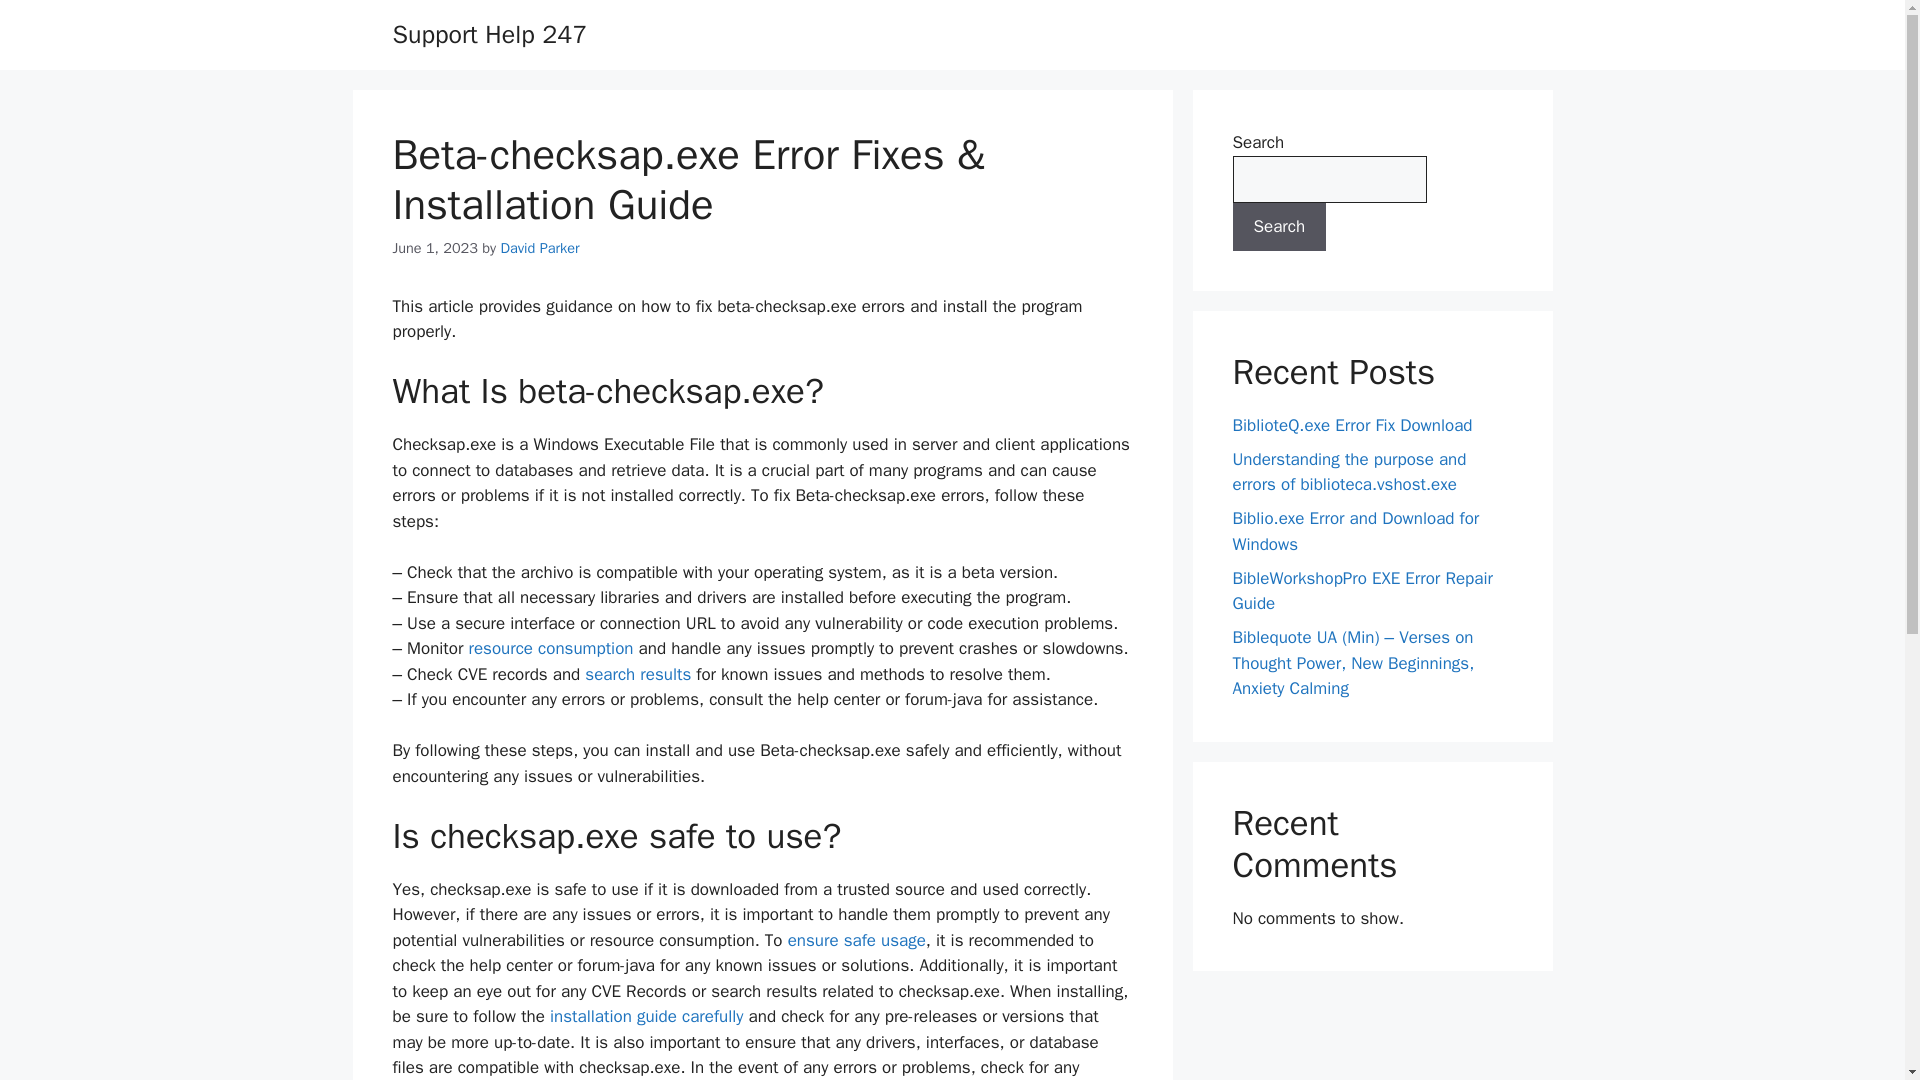 The height and width of the screenshot is (1080, 1920). What do you see at coordinates (550, 648) in the screenshot?
I see `resource consumption` at bounding box center [550, 648].